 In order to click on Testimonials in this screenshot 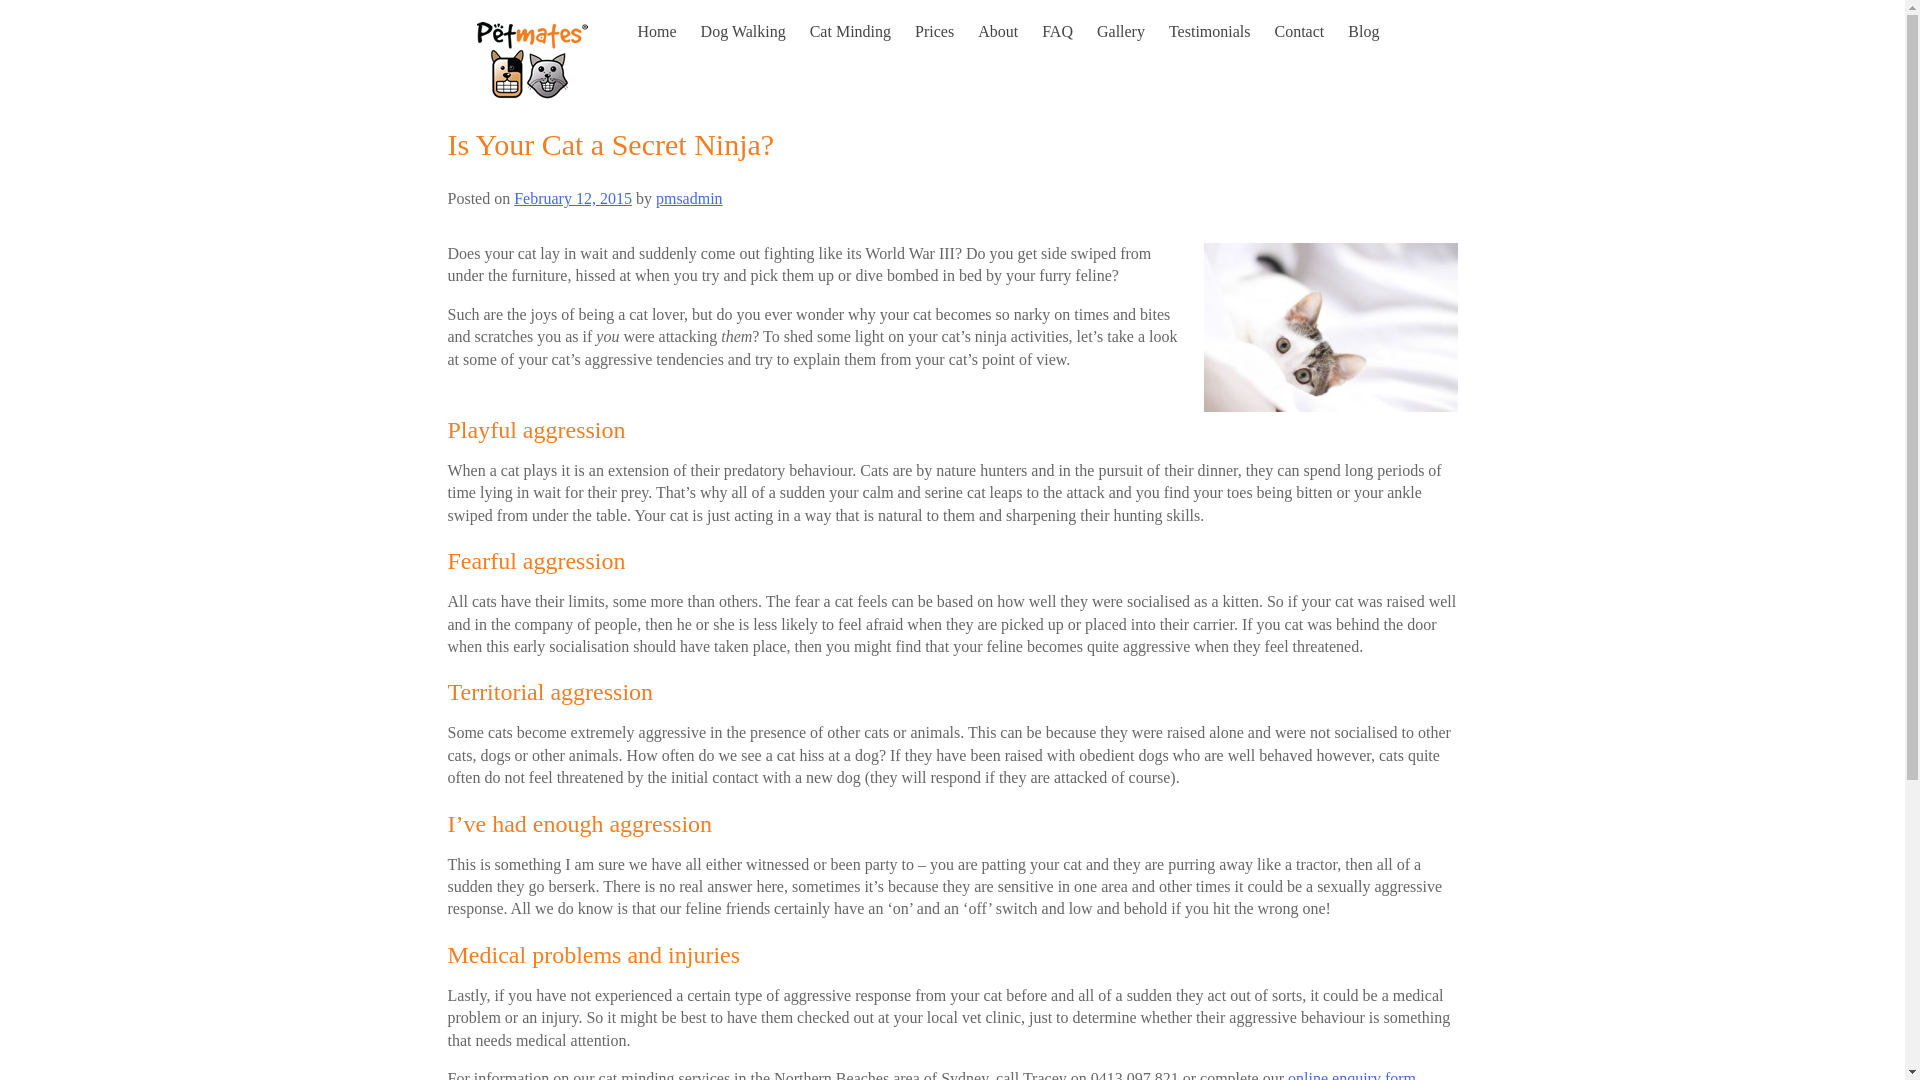, I will do `click(1210, 32)`.